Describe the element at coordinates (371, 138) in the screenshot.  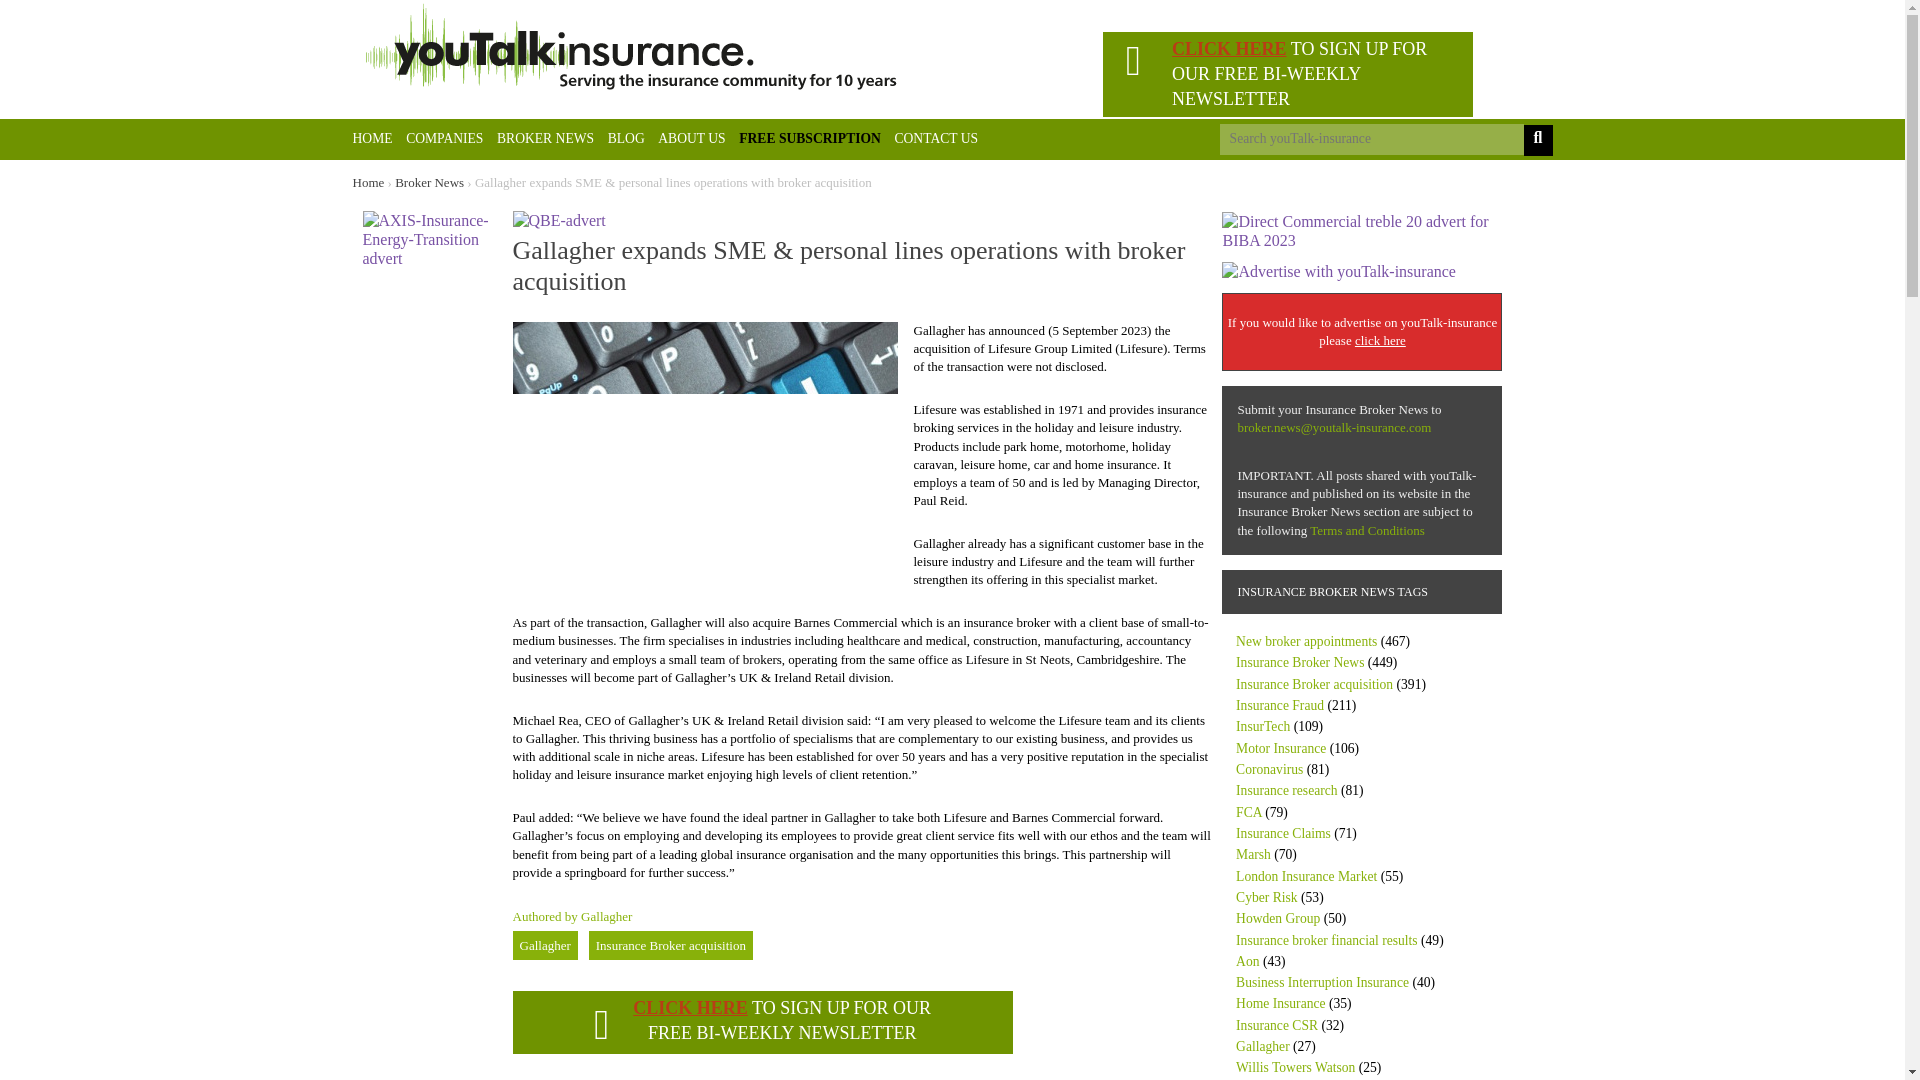
I see `HOME` at that location.